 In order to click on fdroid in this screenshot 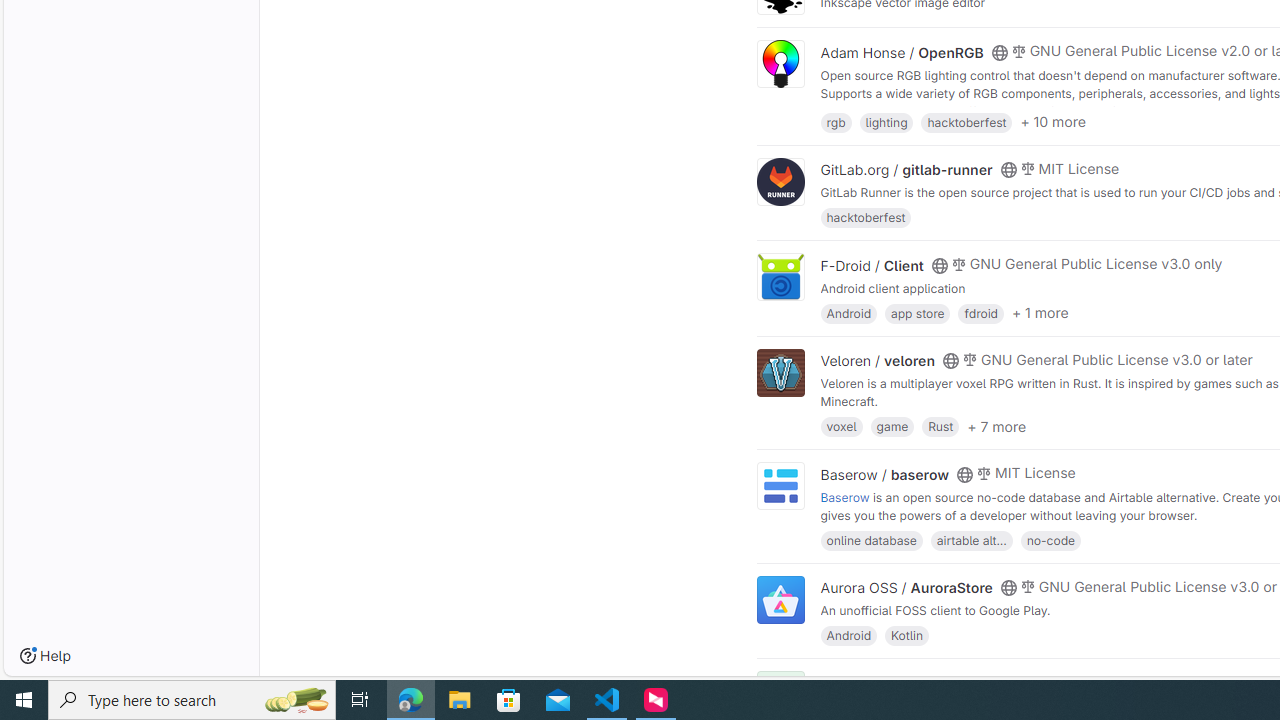, I will do `click(980, 312)`.